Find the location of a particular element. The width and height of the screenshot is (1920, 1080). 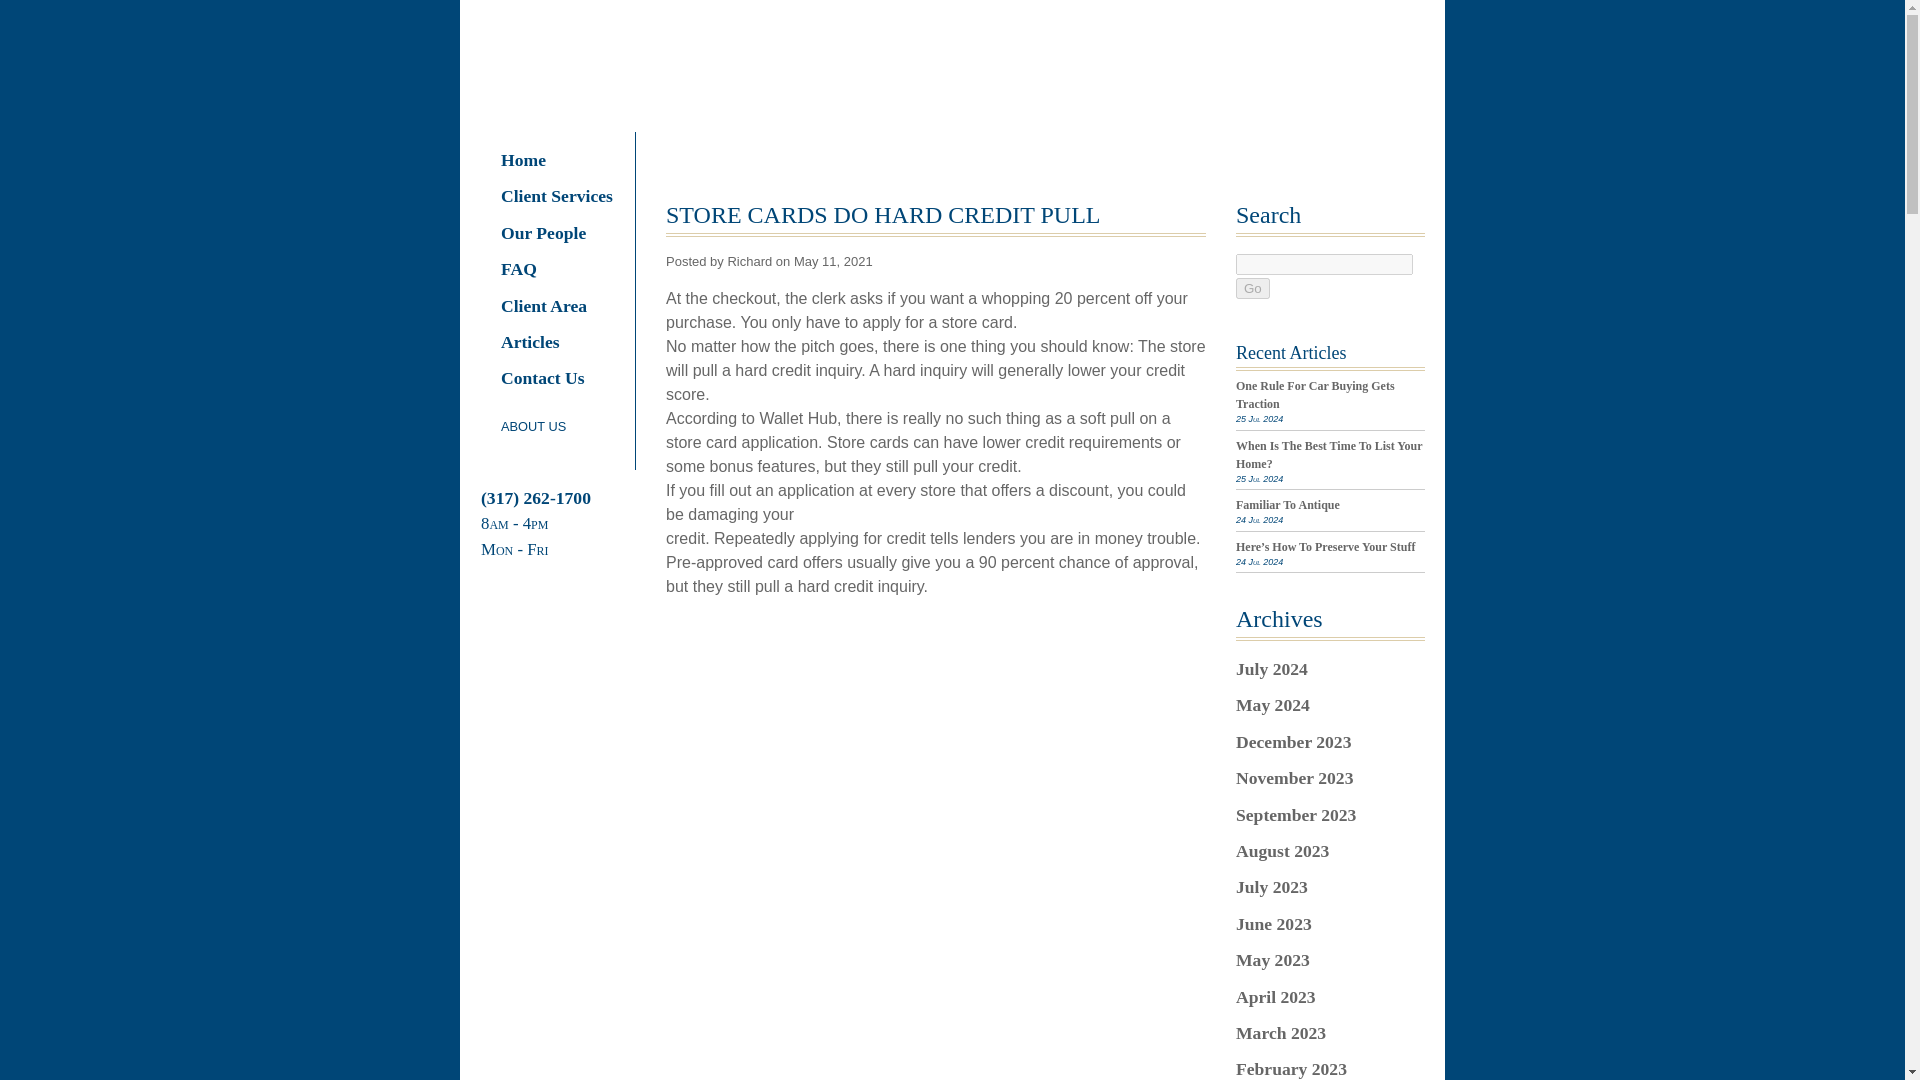

April 2023 is located at coordinates (1276, 996).